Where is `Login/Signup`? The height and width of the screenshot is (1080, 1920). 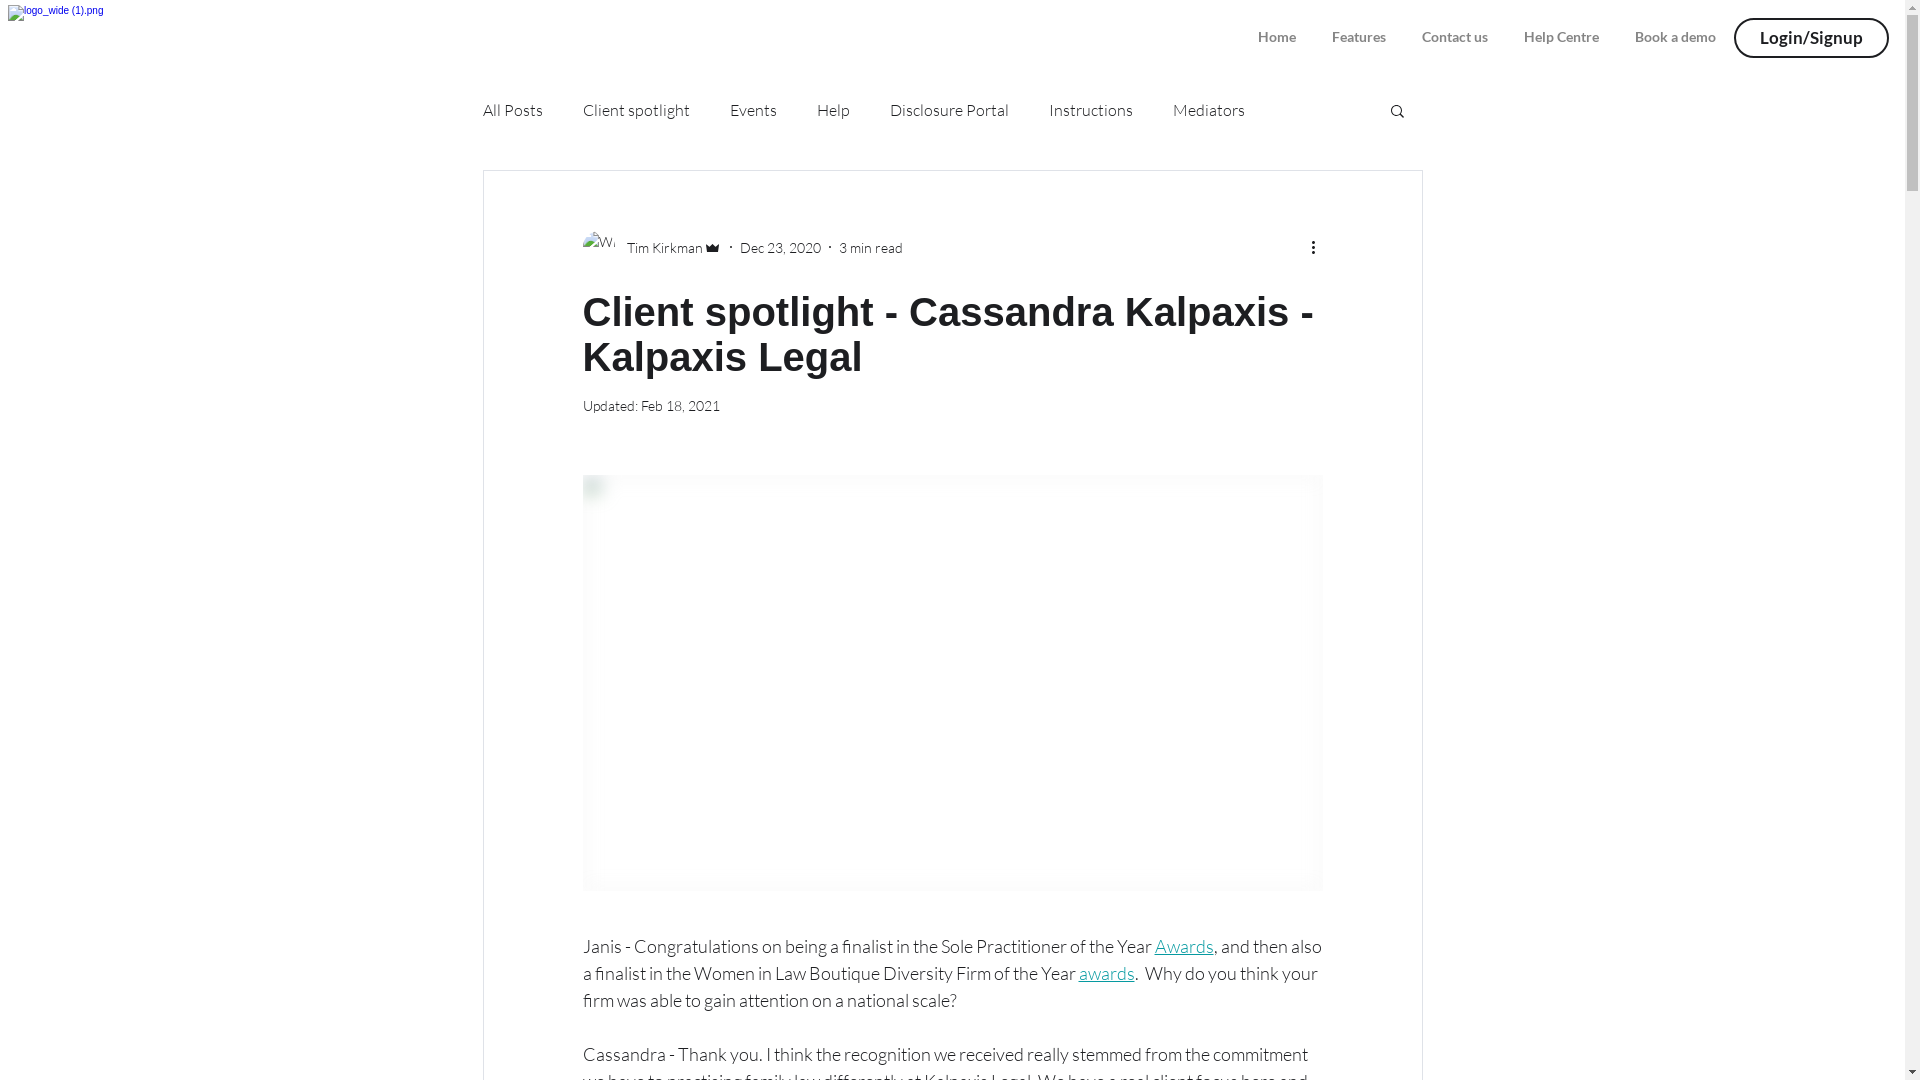 Login/Signup is located at coordinates (1812, 38).